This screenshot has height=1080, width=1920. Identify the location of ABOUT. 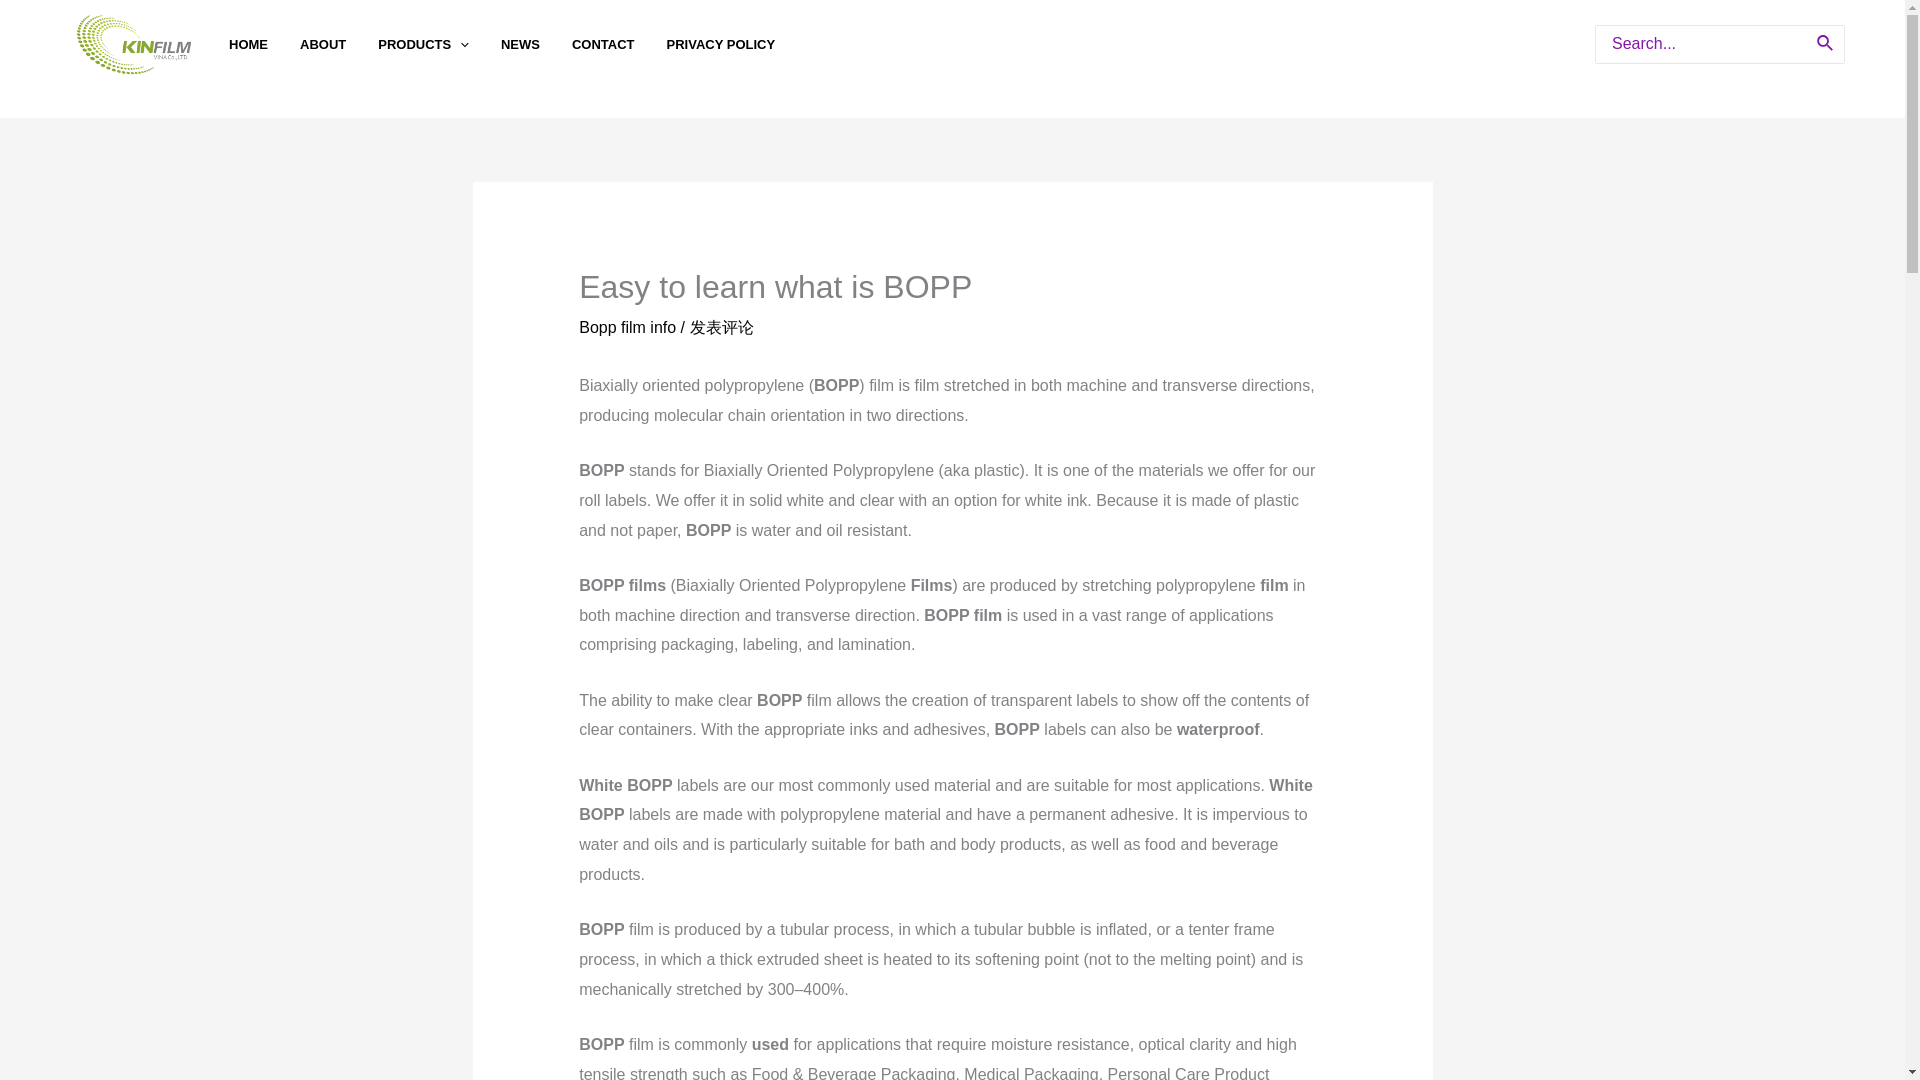
(338, 45).